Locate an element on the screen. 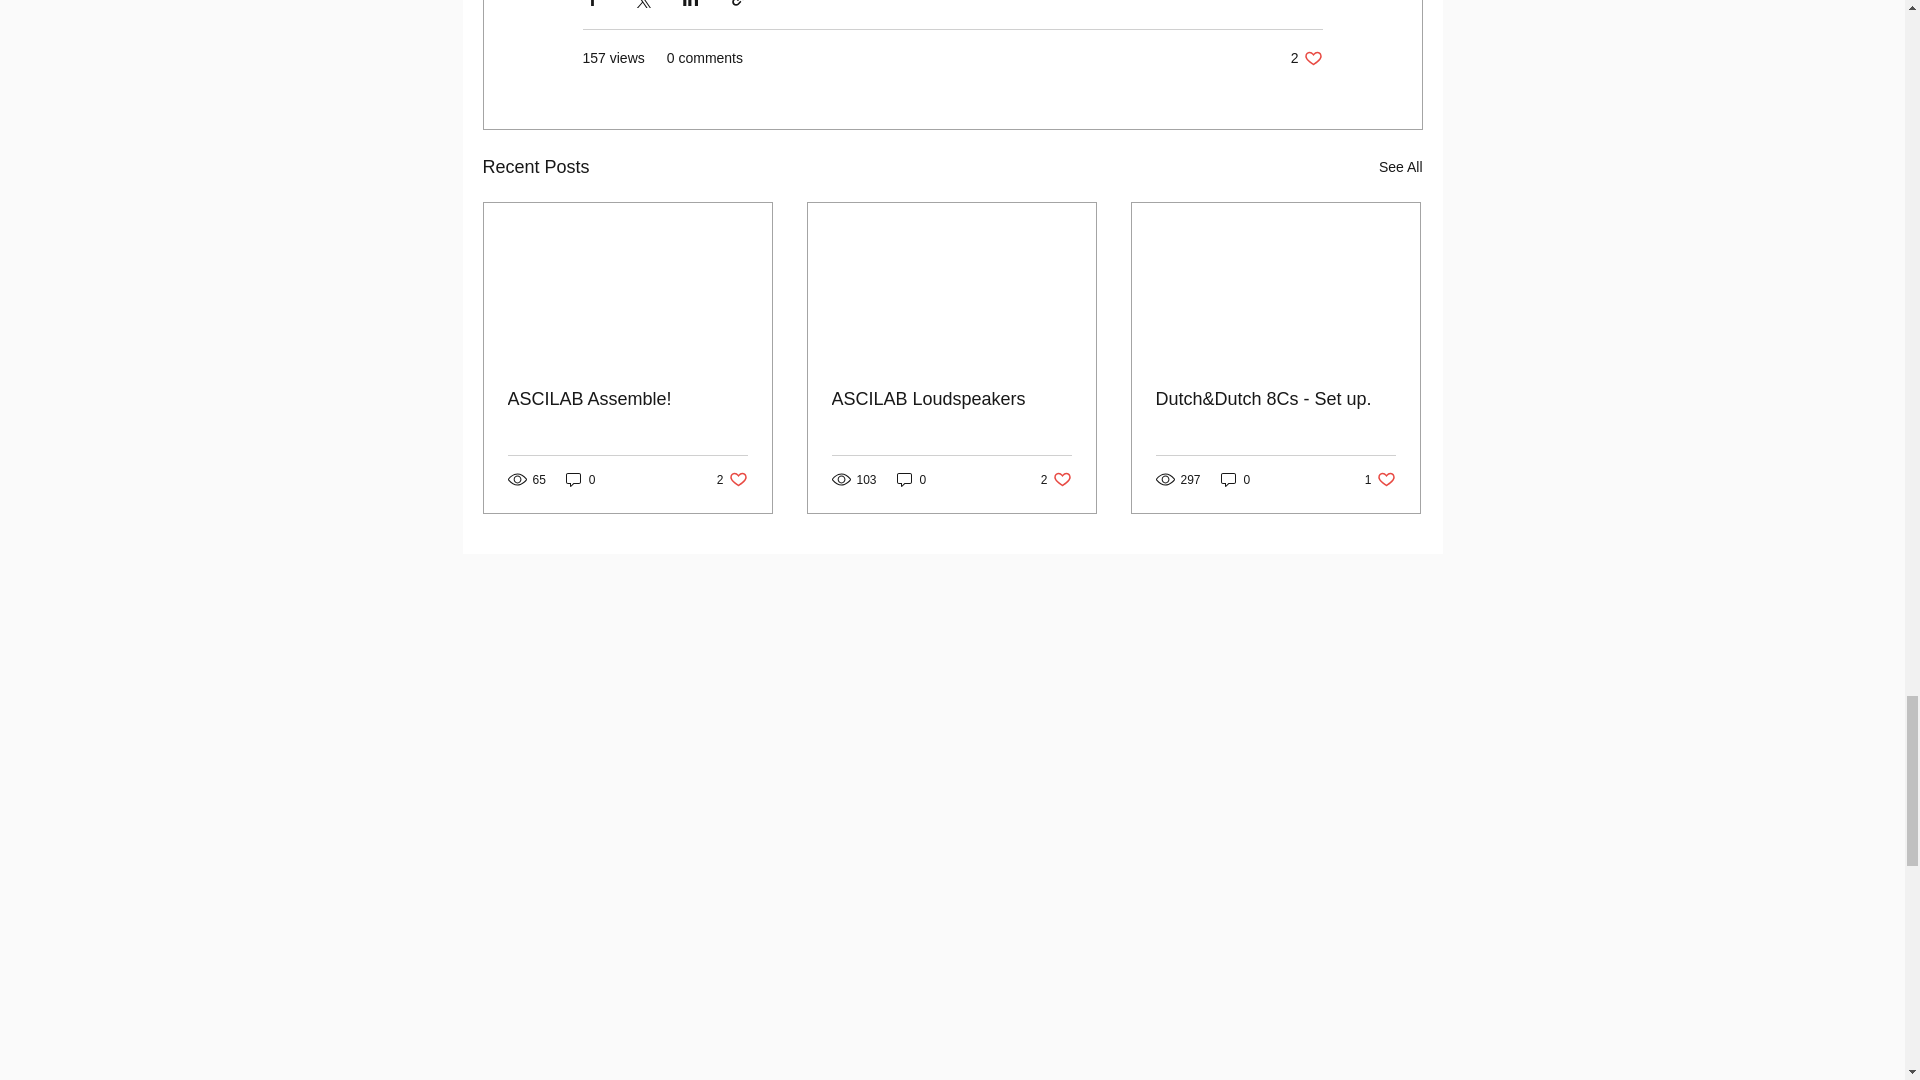  See All is located at coordinates (628, 399).